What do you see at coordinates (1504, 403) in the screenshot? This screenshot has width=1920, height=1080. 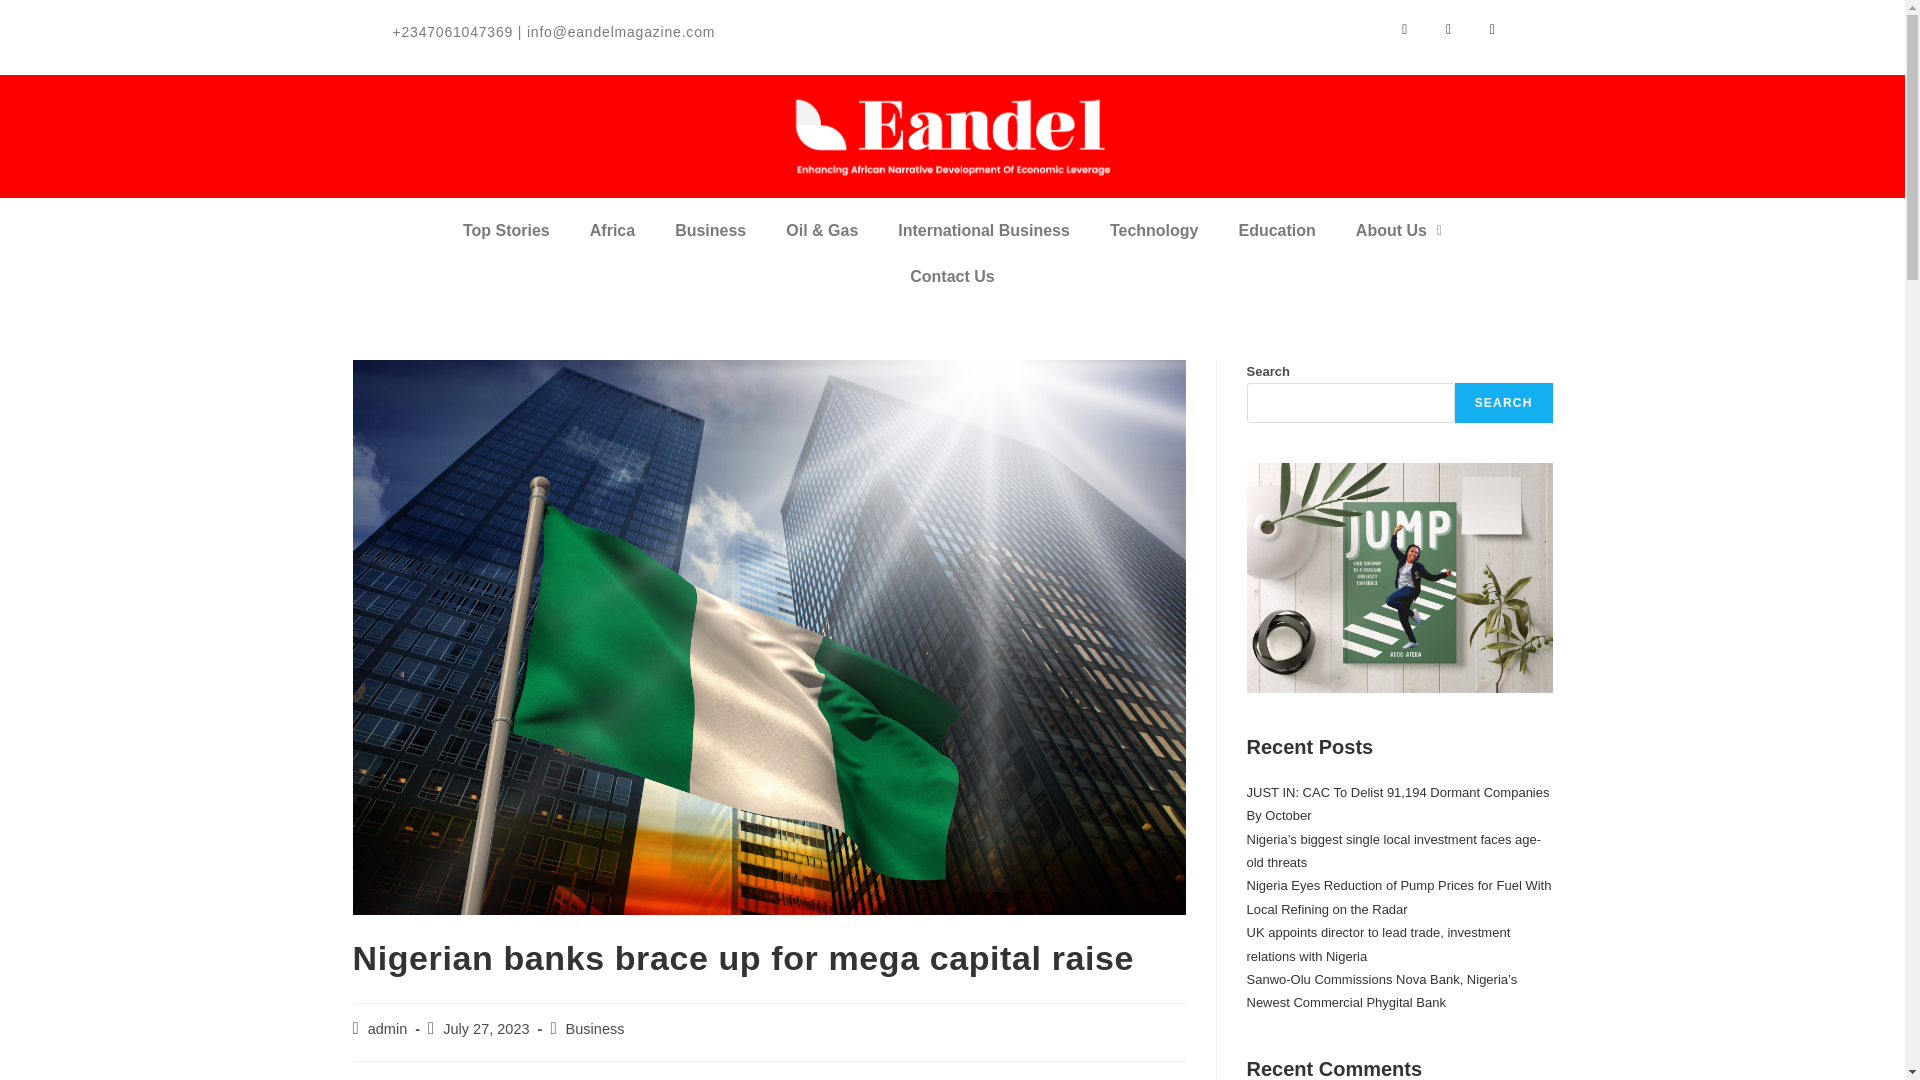 I see `SEARCH` at bounding box center [1504, 403].